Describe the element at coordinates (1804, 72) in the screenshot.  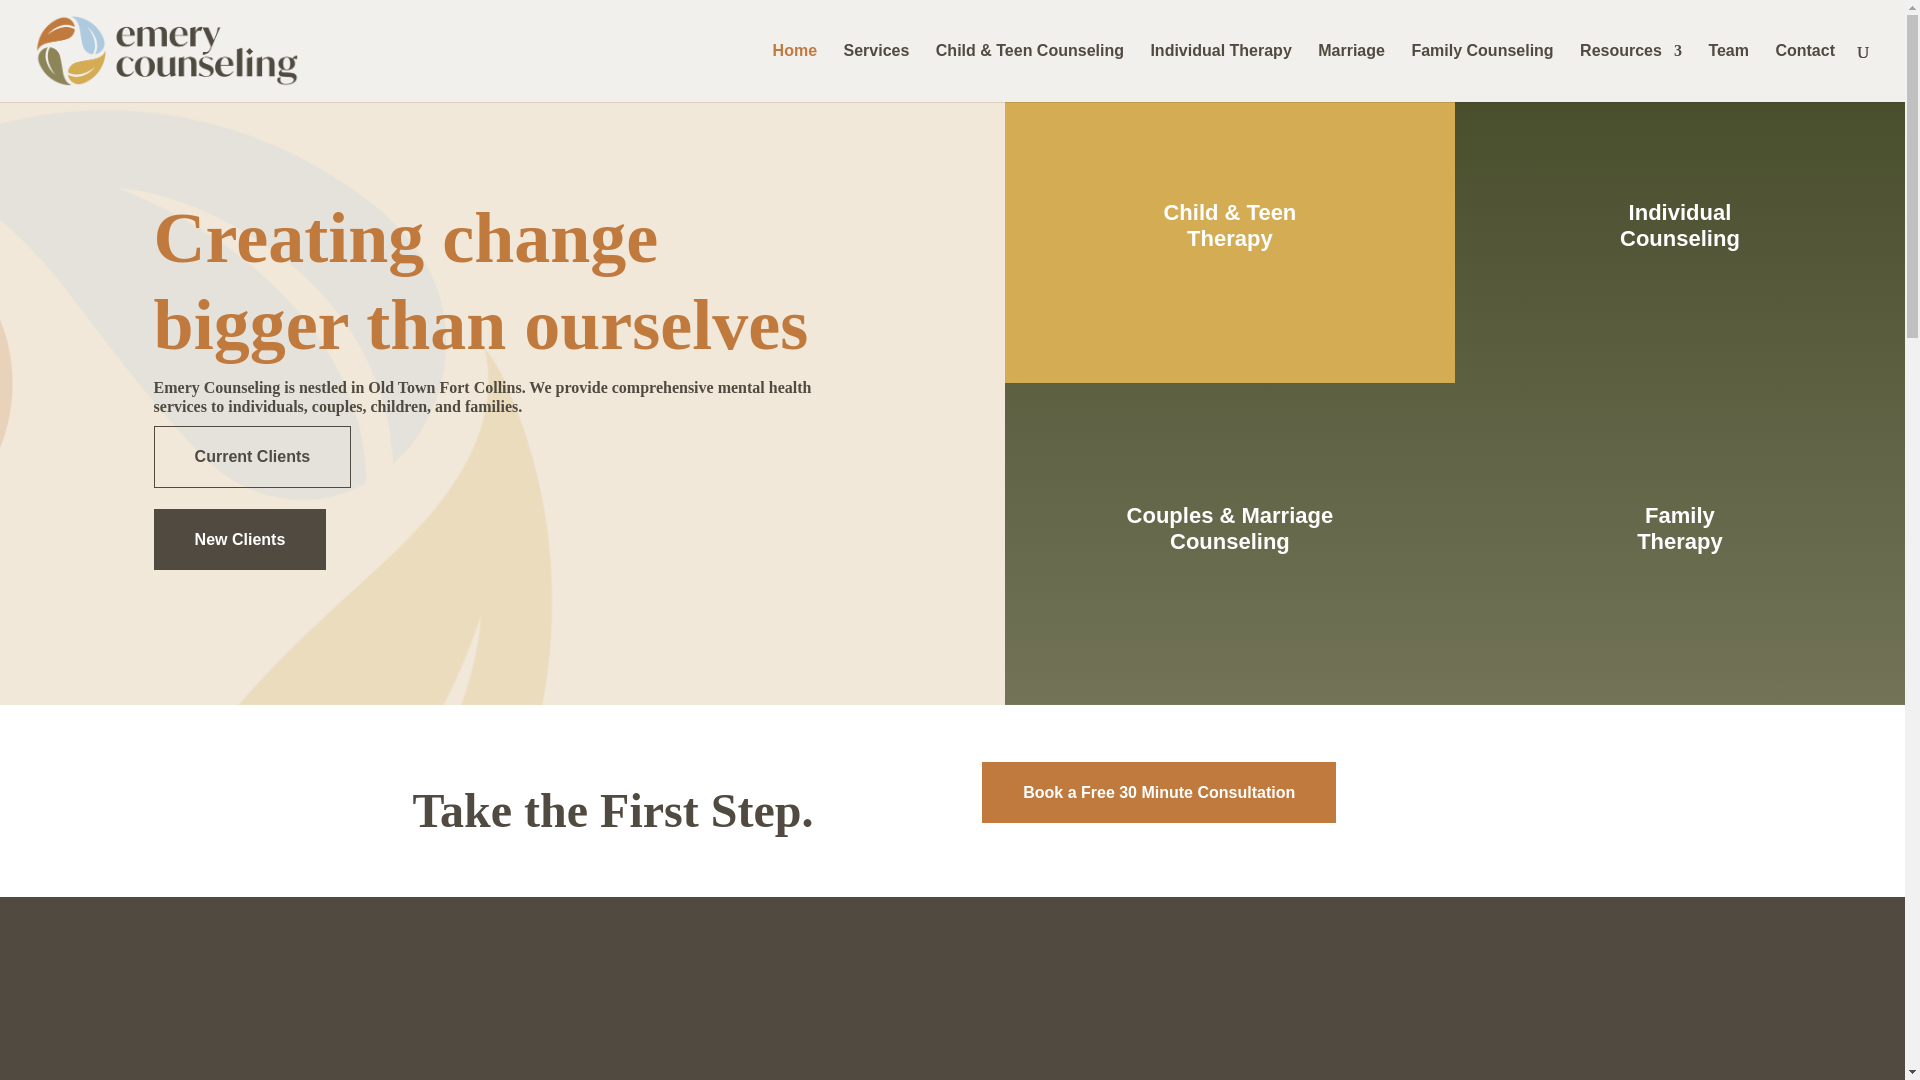
I see `Contact` at that location.